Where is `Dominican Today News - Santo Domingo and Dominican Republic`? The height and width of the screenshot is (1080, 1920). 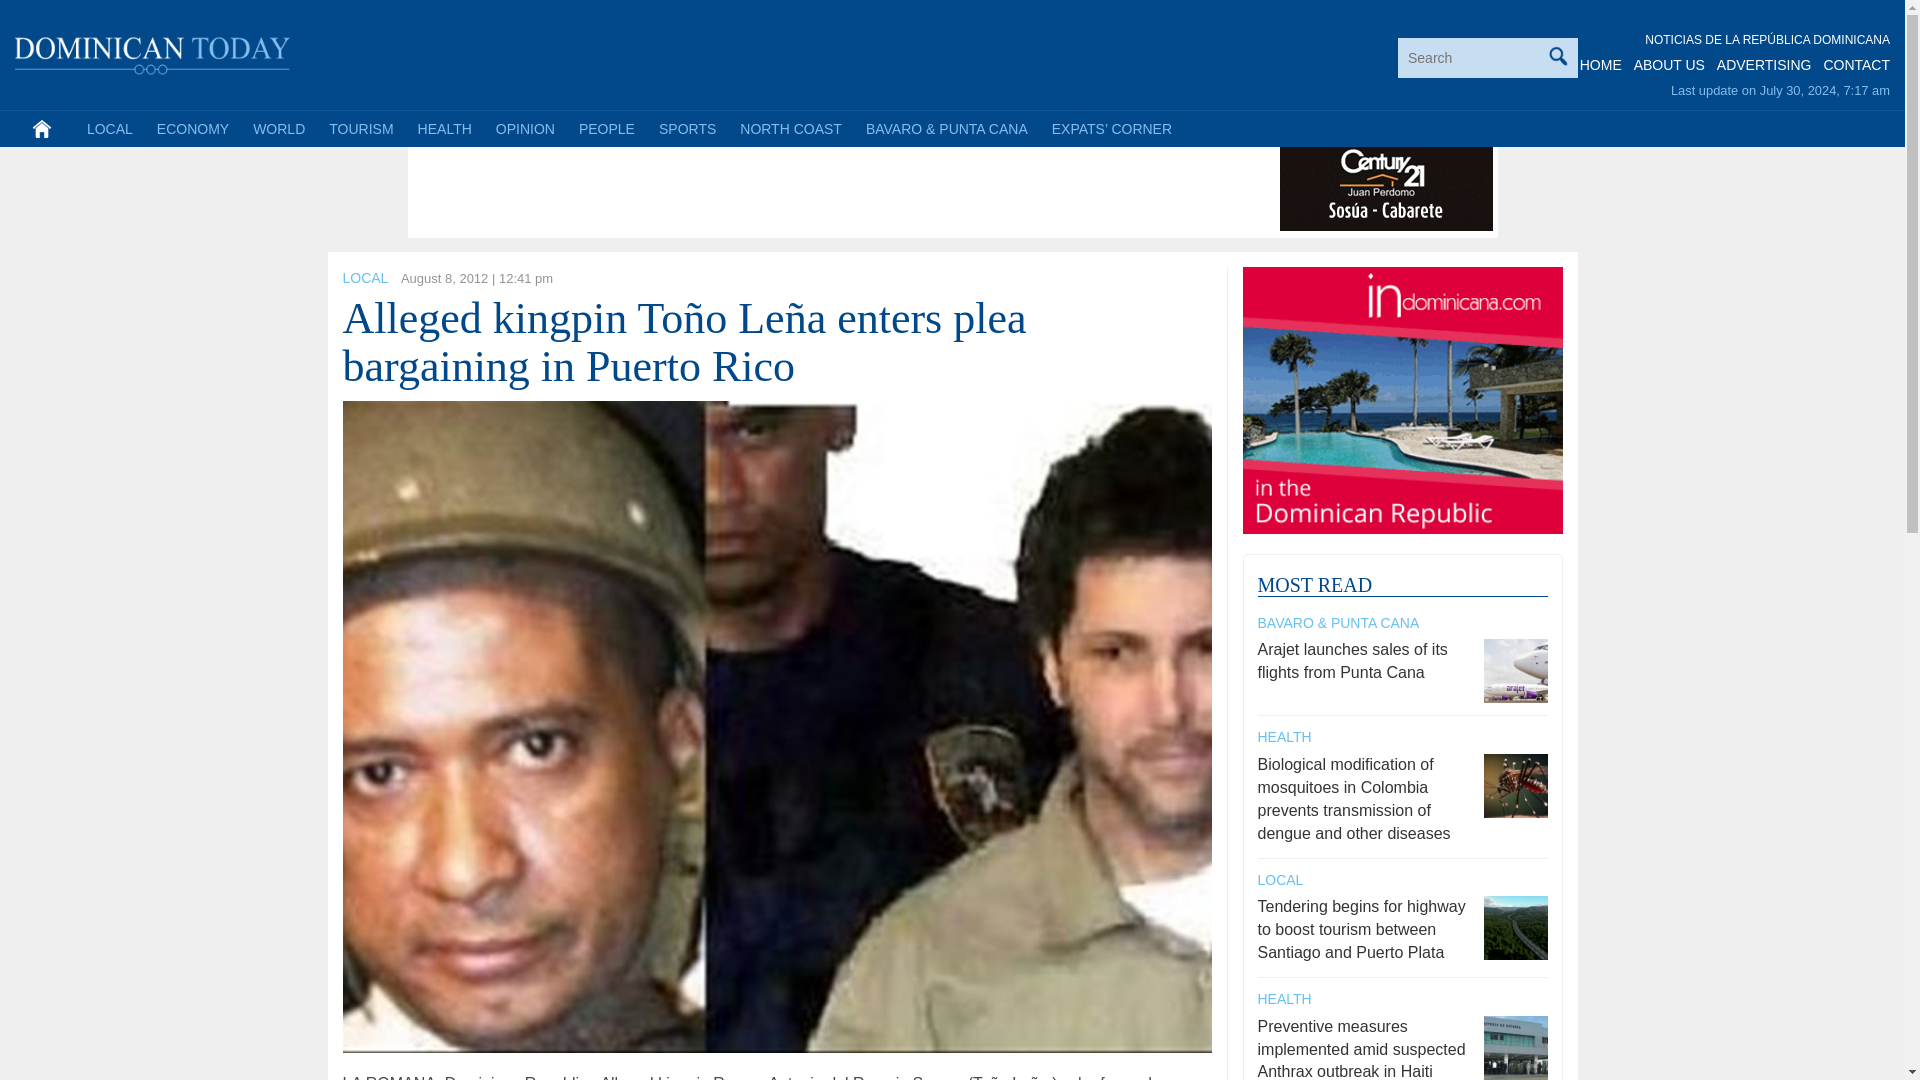
Dominican Today News - Santo Domingo and Dominican Republic is located at coordinates (153, 52).